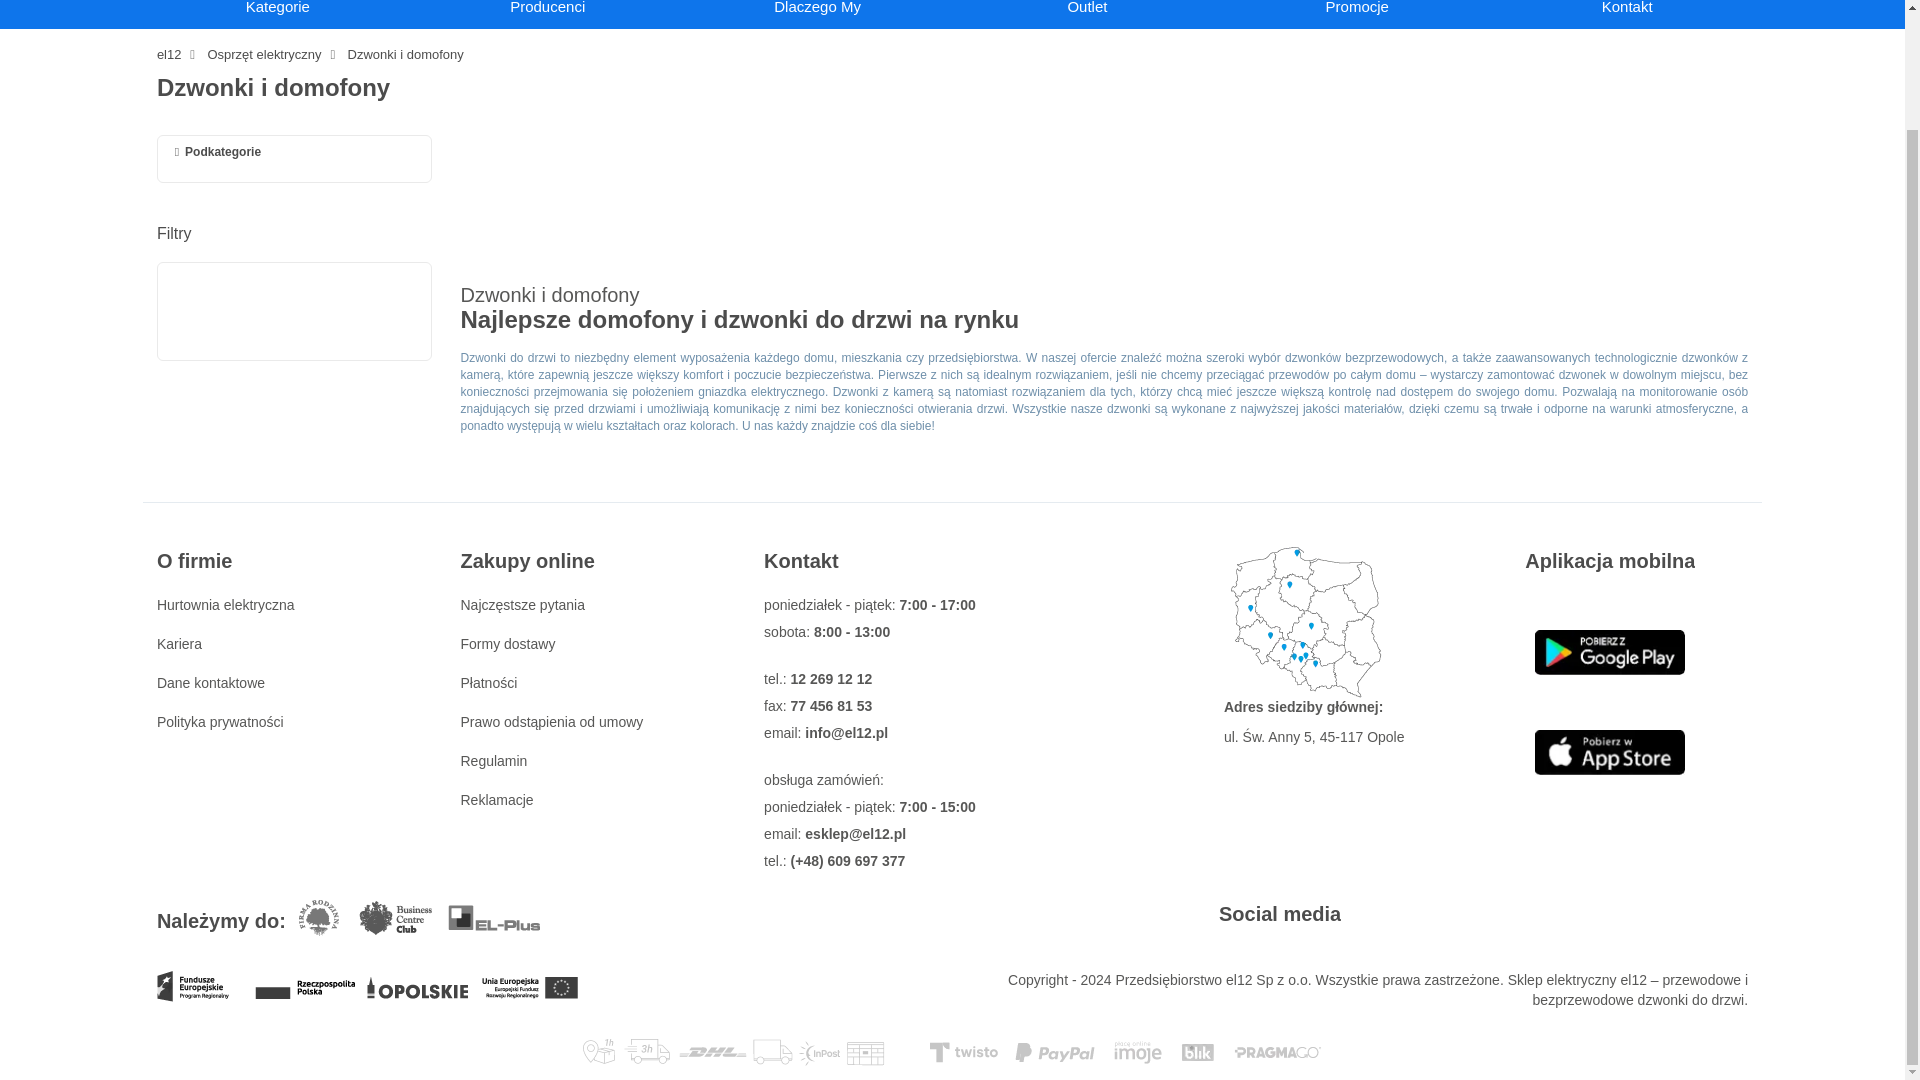 The height and width of the screenshot is (1080, 1920). What do you see at coordinates (1610, 652) in the screenshot?
I see `Aplikacja mobilna el12` at bounding box center [1610, 652].